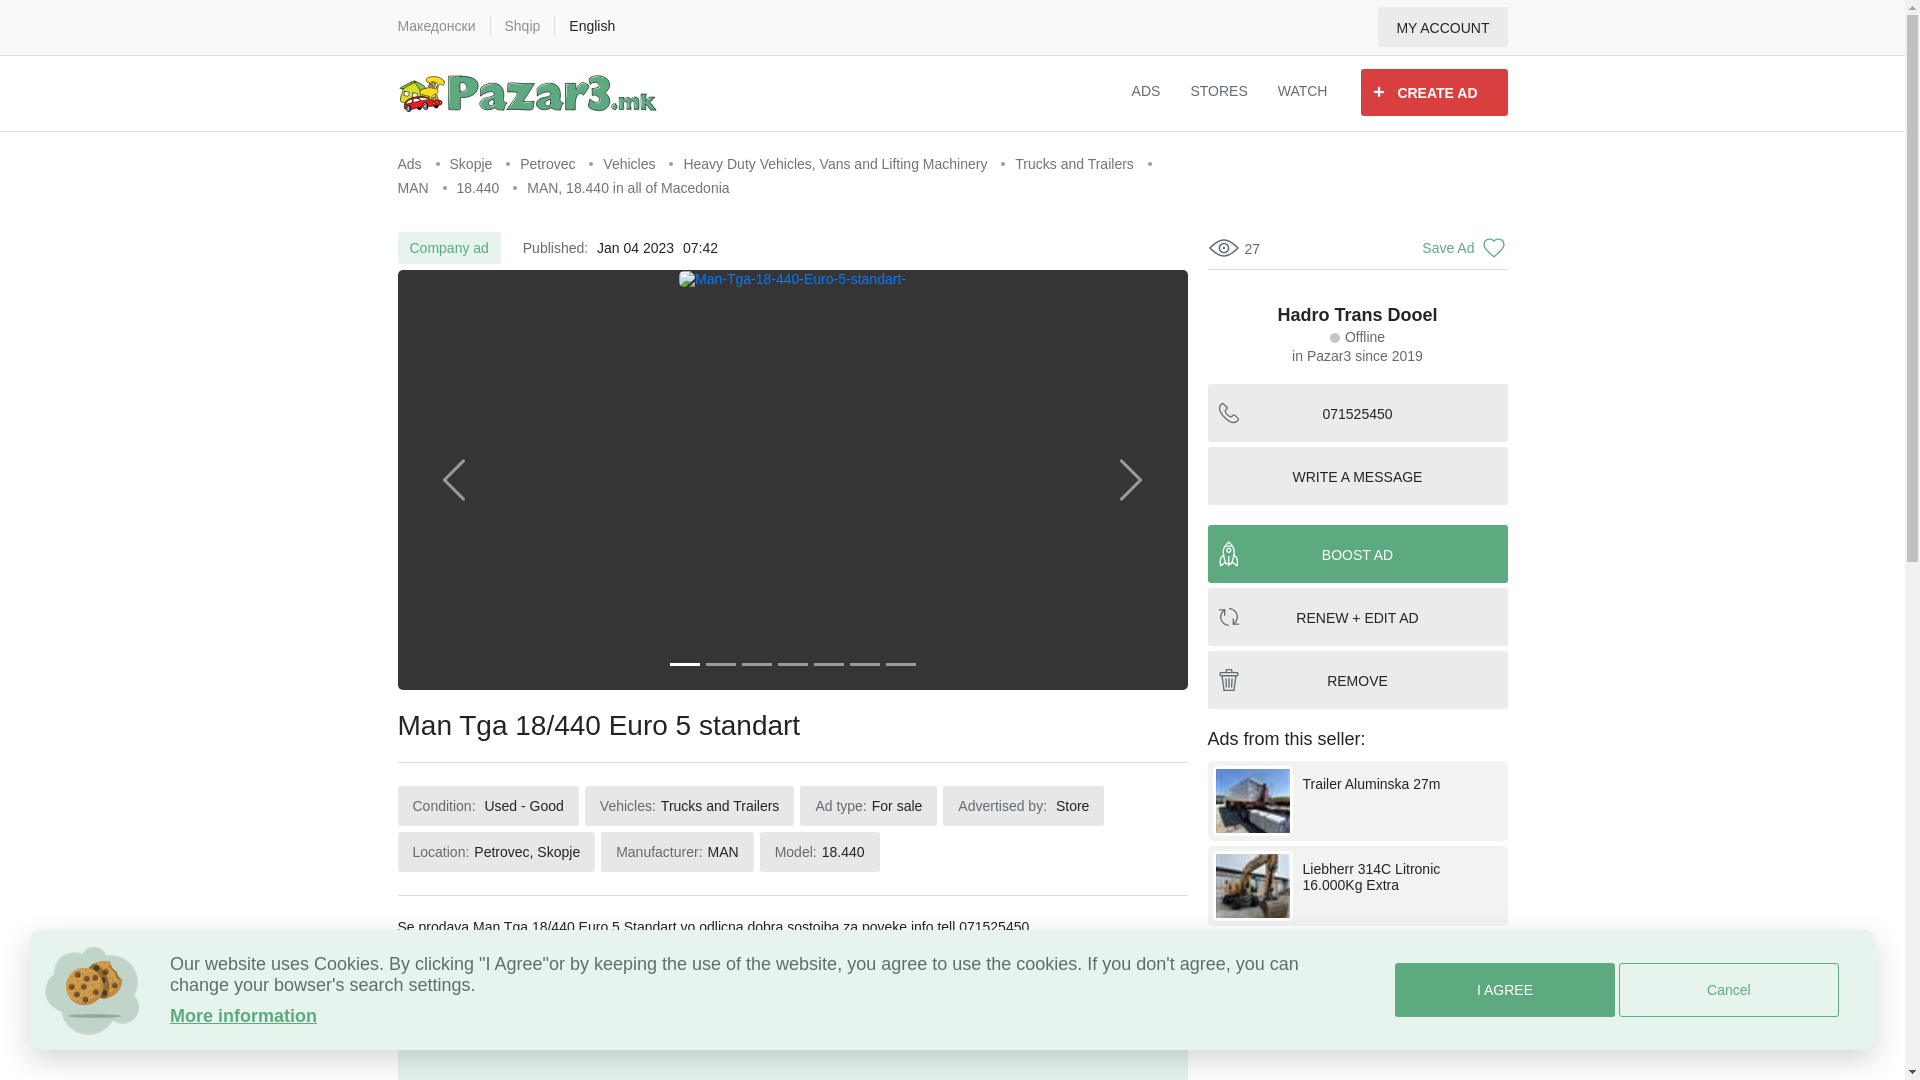  I want to click on Ads, so click(412, 163).